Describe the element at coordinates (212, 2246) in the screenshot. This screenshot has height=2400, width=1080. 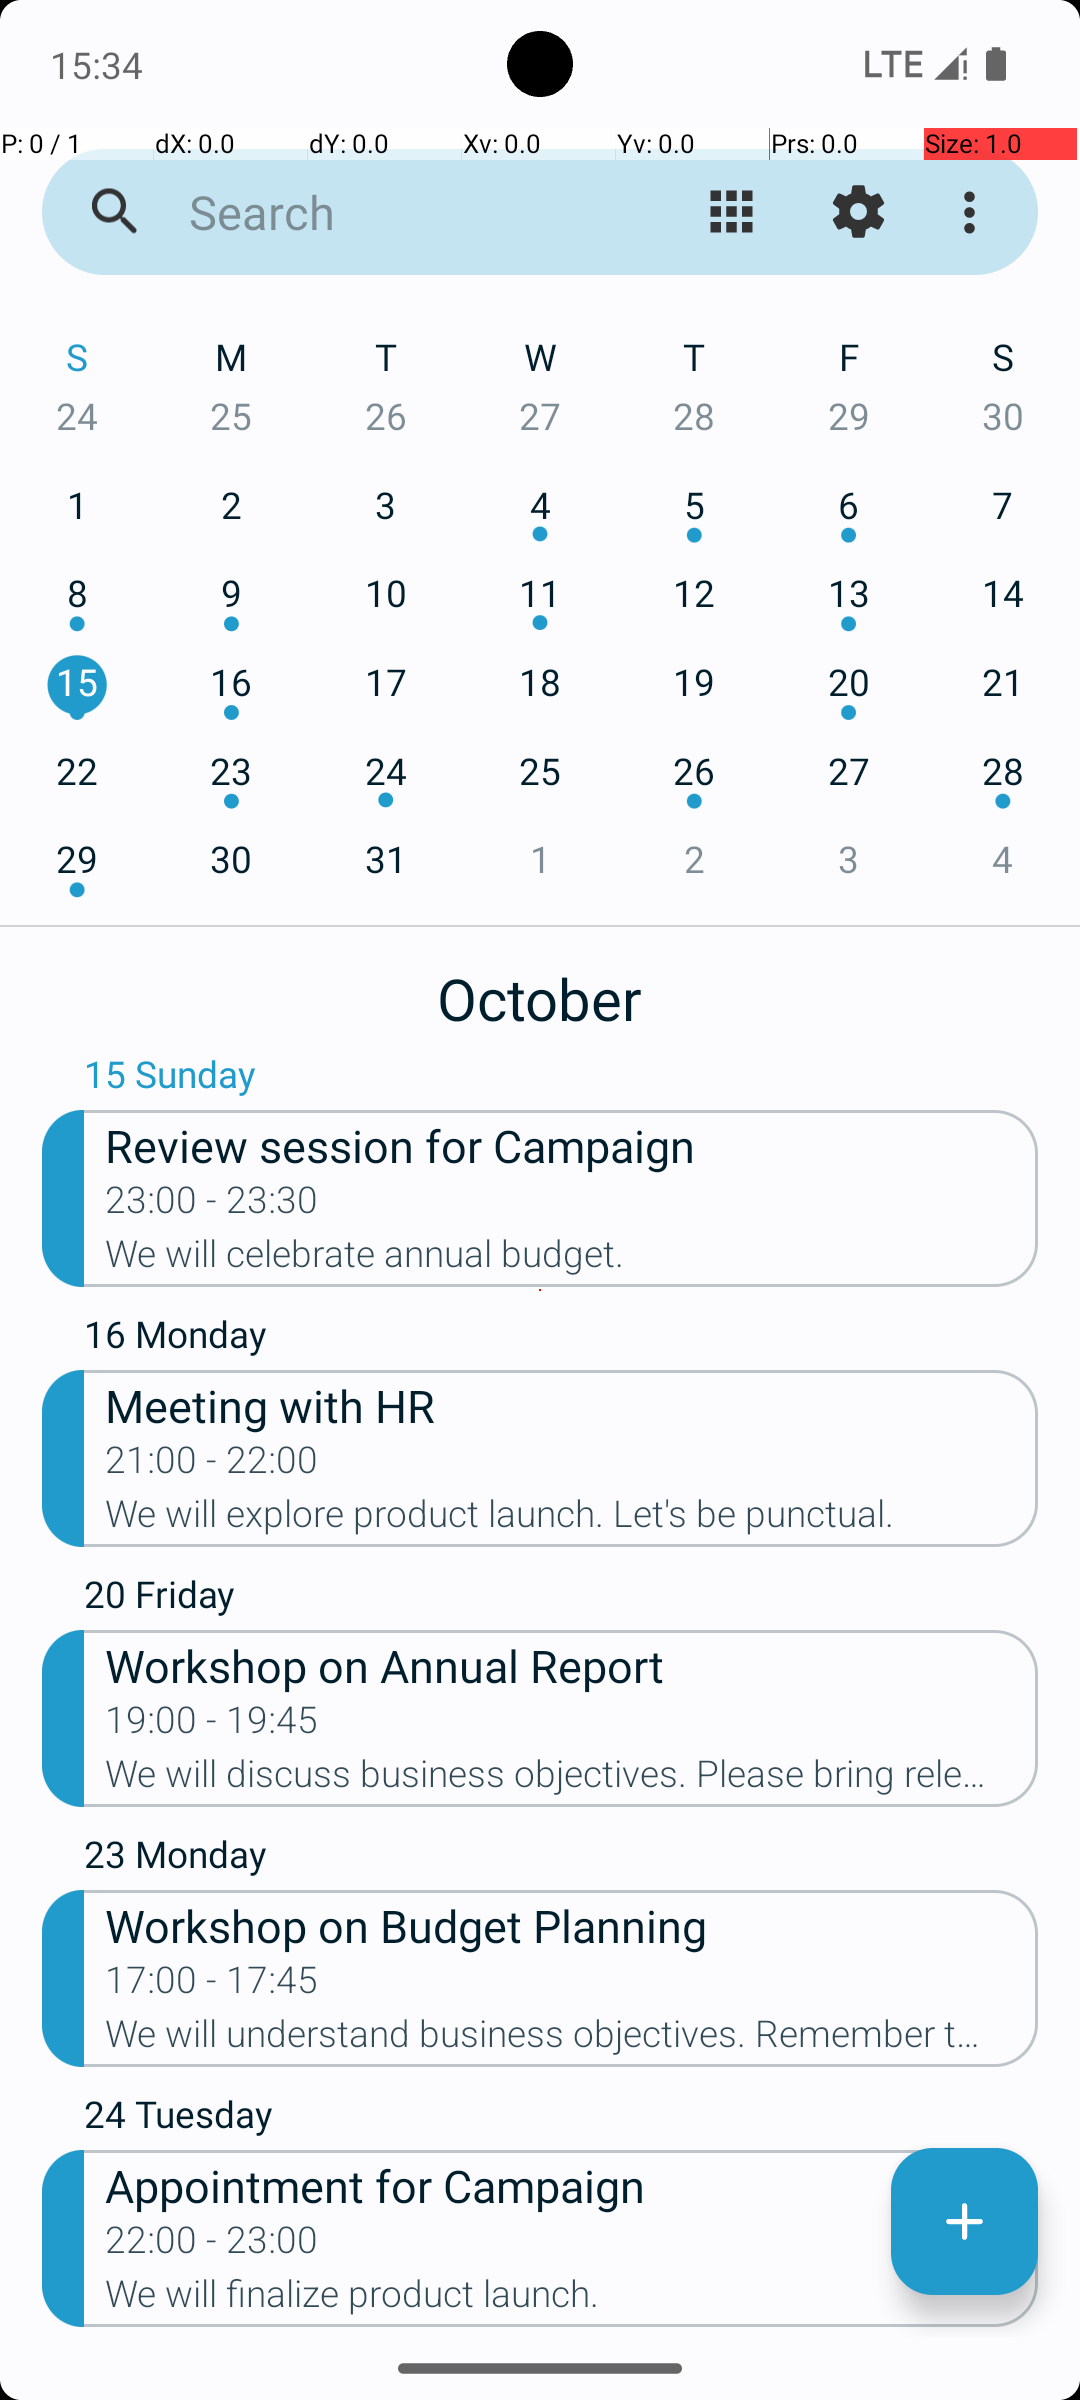
I see `22:00 - 23:00` at that location.